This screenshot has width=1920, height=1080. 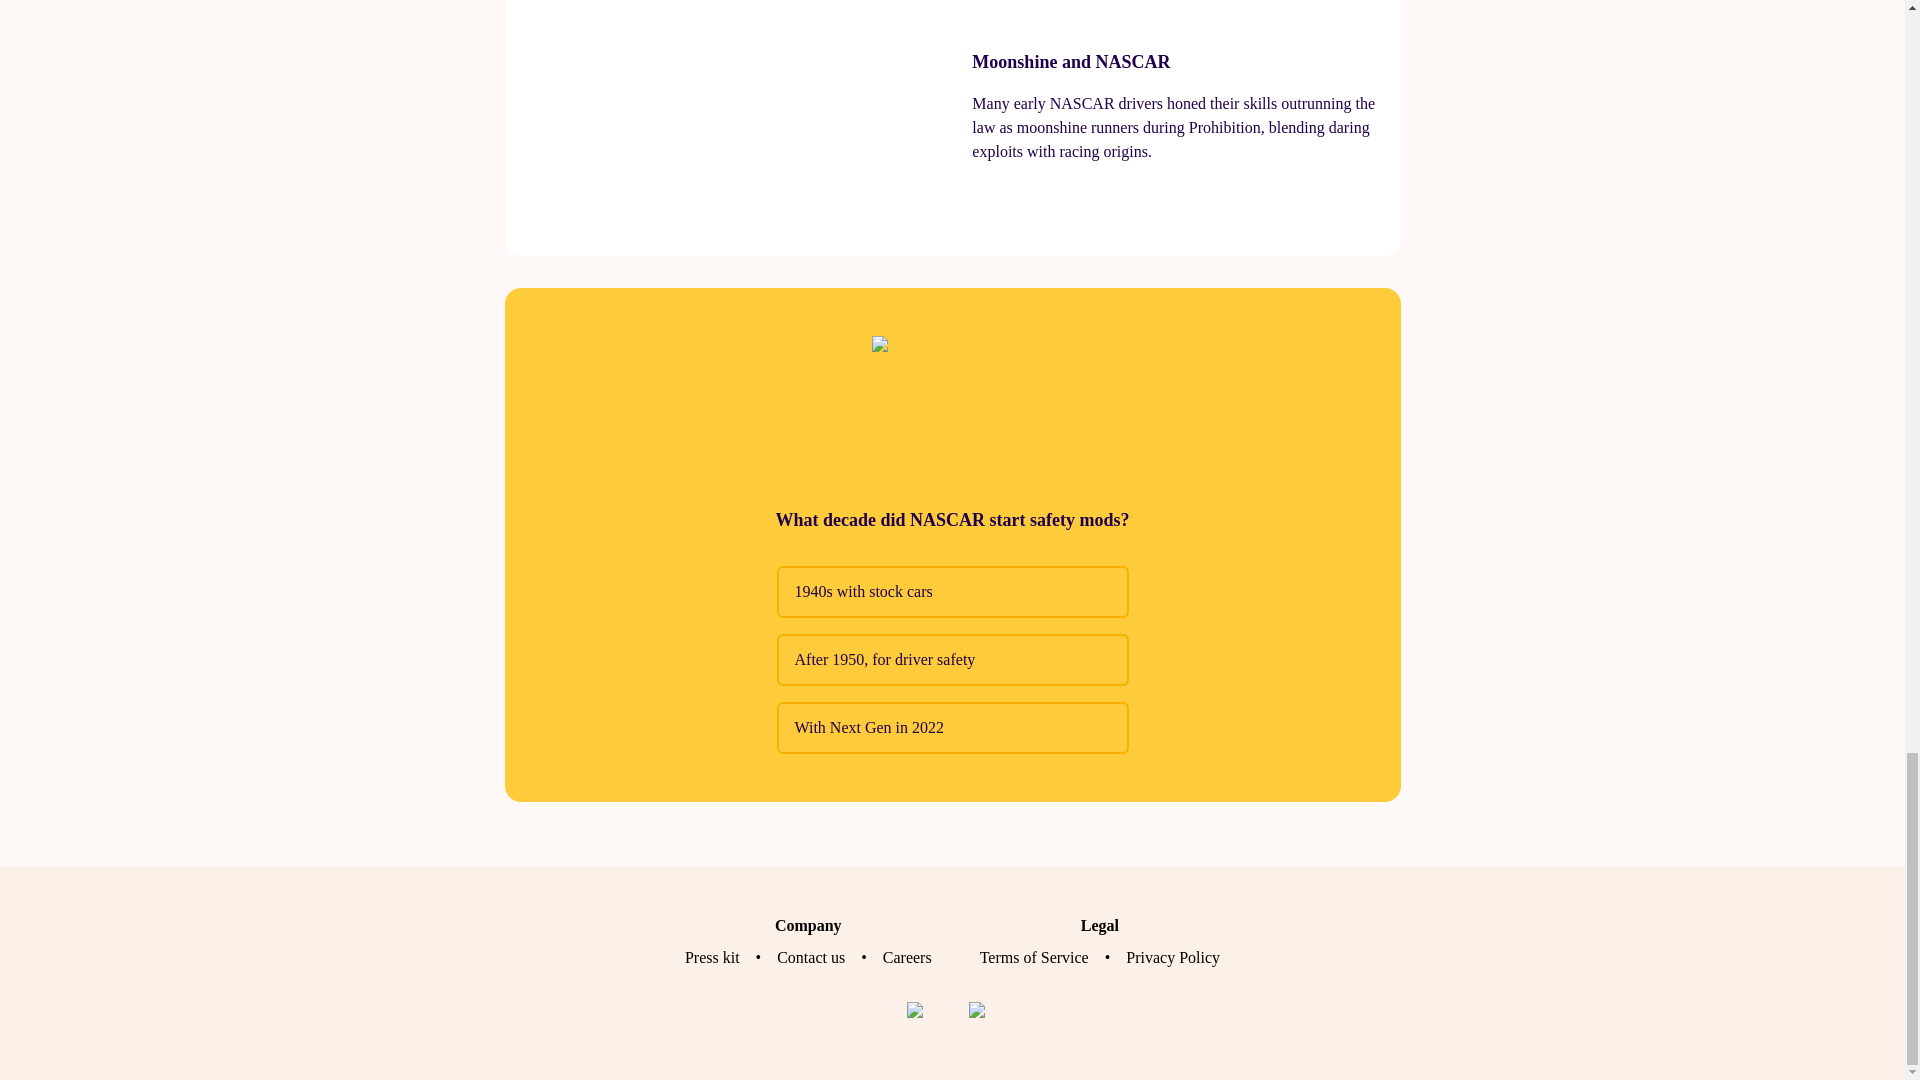 What do you see at coordinates (1172, 957) in the screenshot?
I see `Privacy Policy` at bounding box center [1172, 957].